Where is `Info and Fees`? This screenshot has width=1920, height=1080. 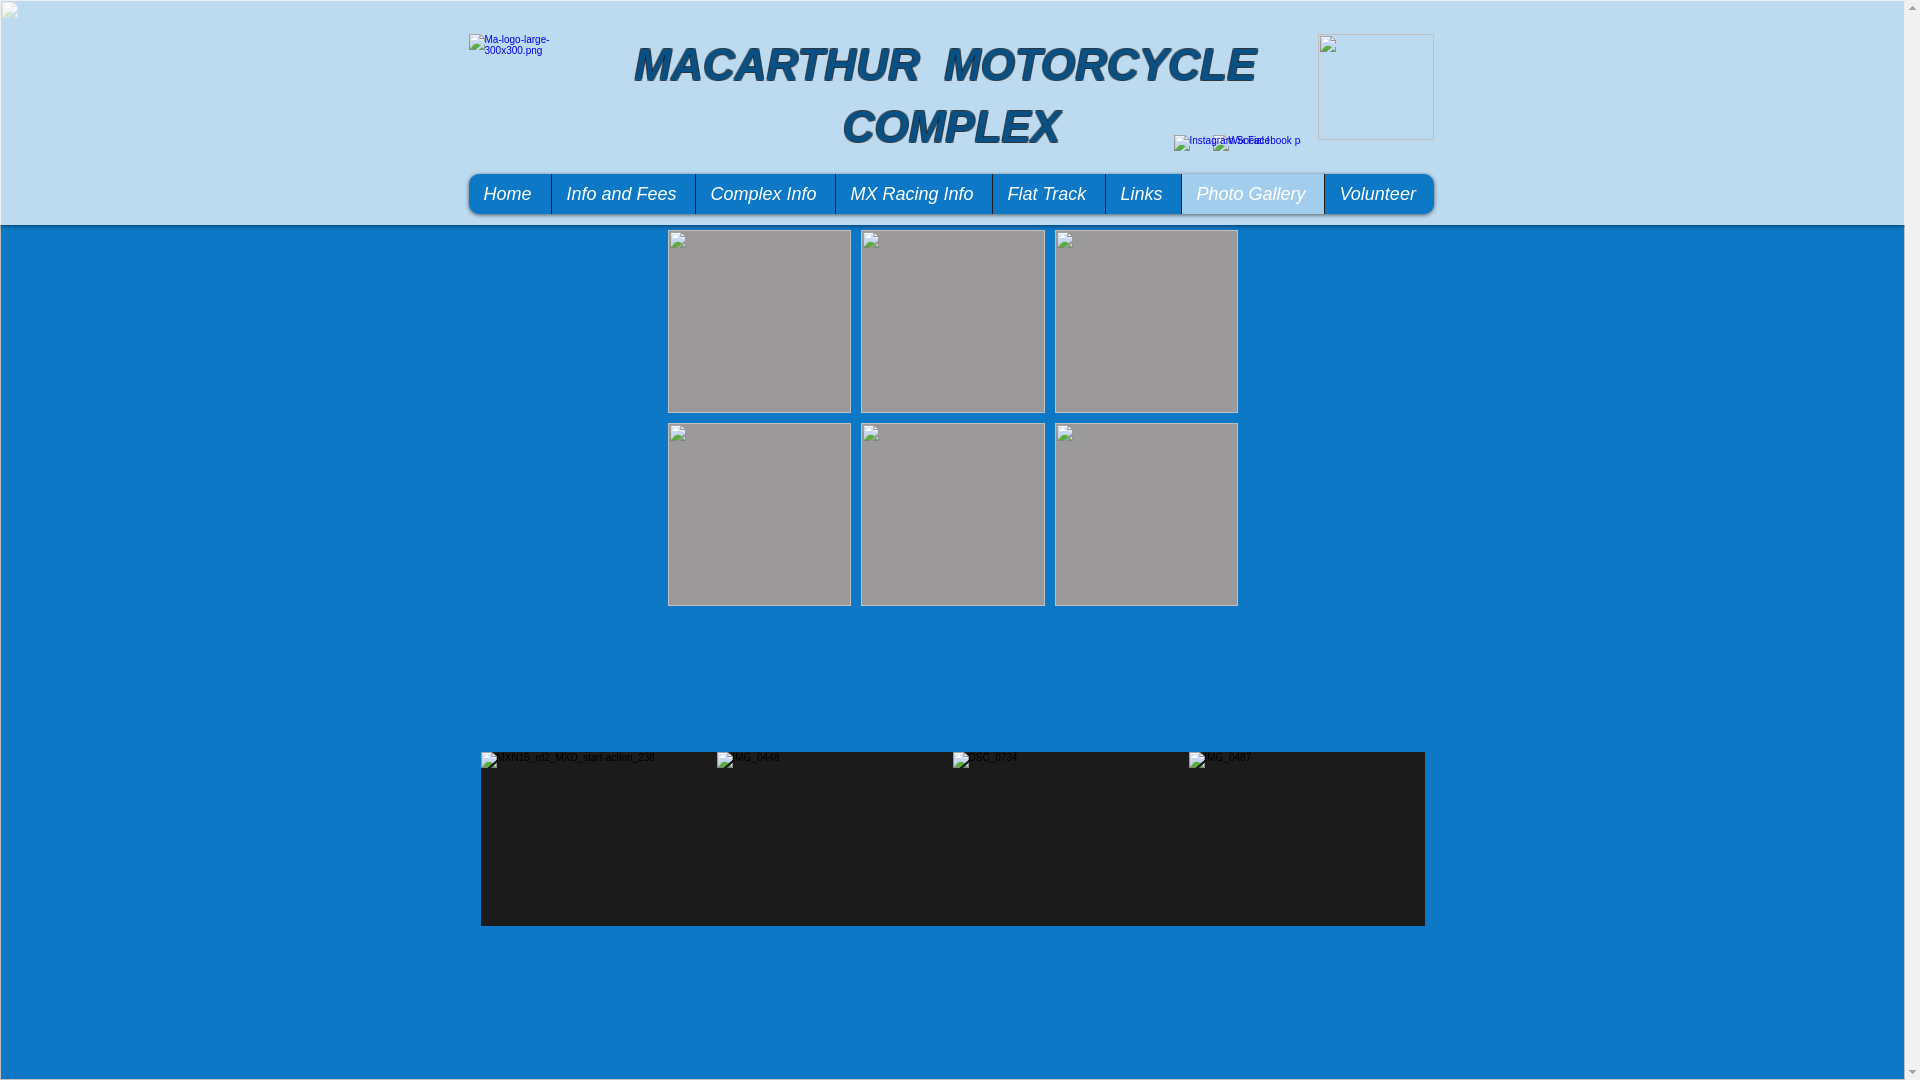
Info and Fees is located at coordinates (622, 194).